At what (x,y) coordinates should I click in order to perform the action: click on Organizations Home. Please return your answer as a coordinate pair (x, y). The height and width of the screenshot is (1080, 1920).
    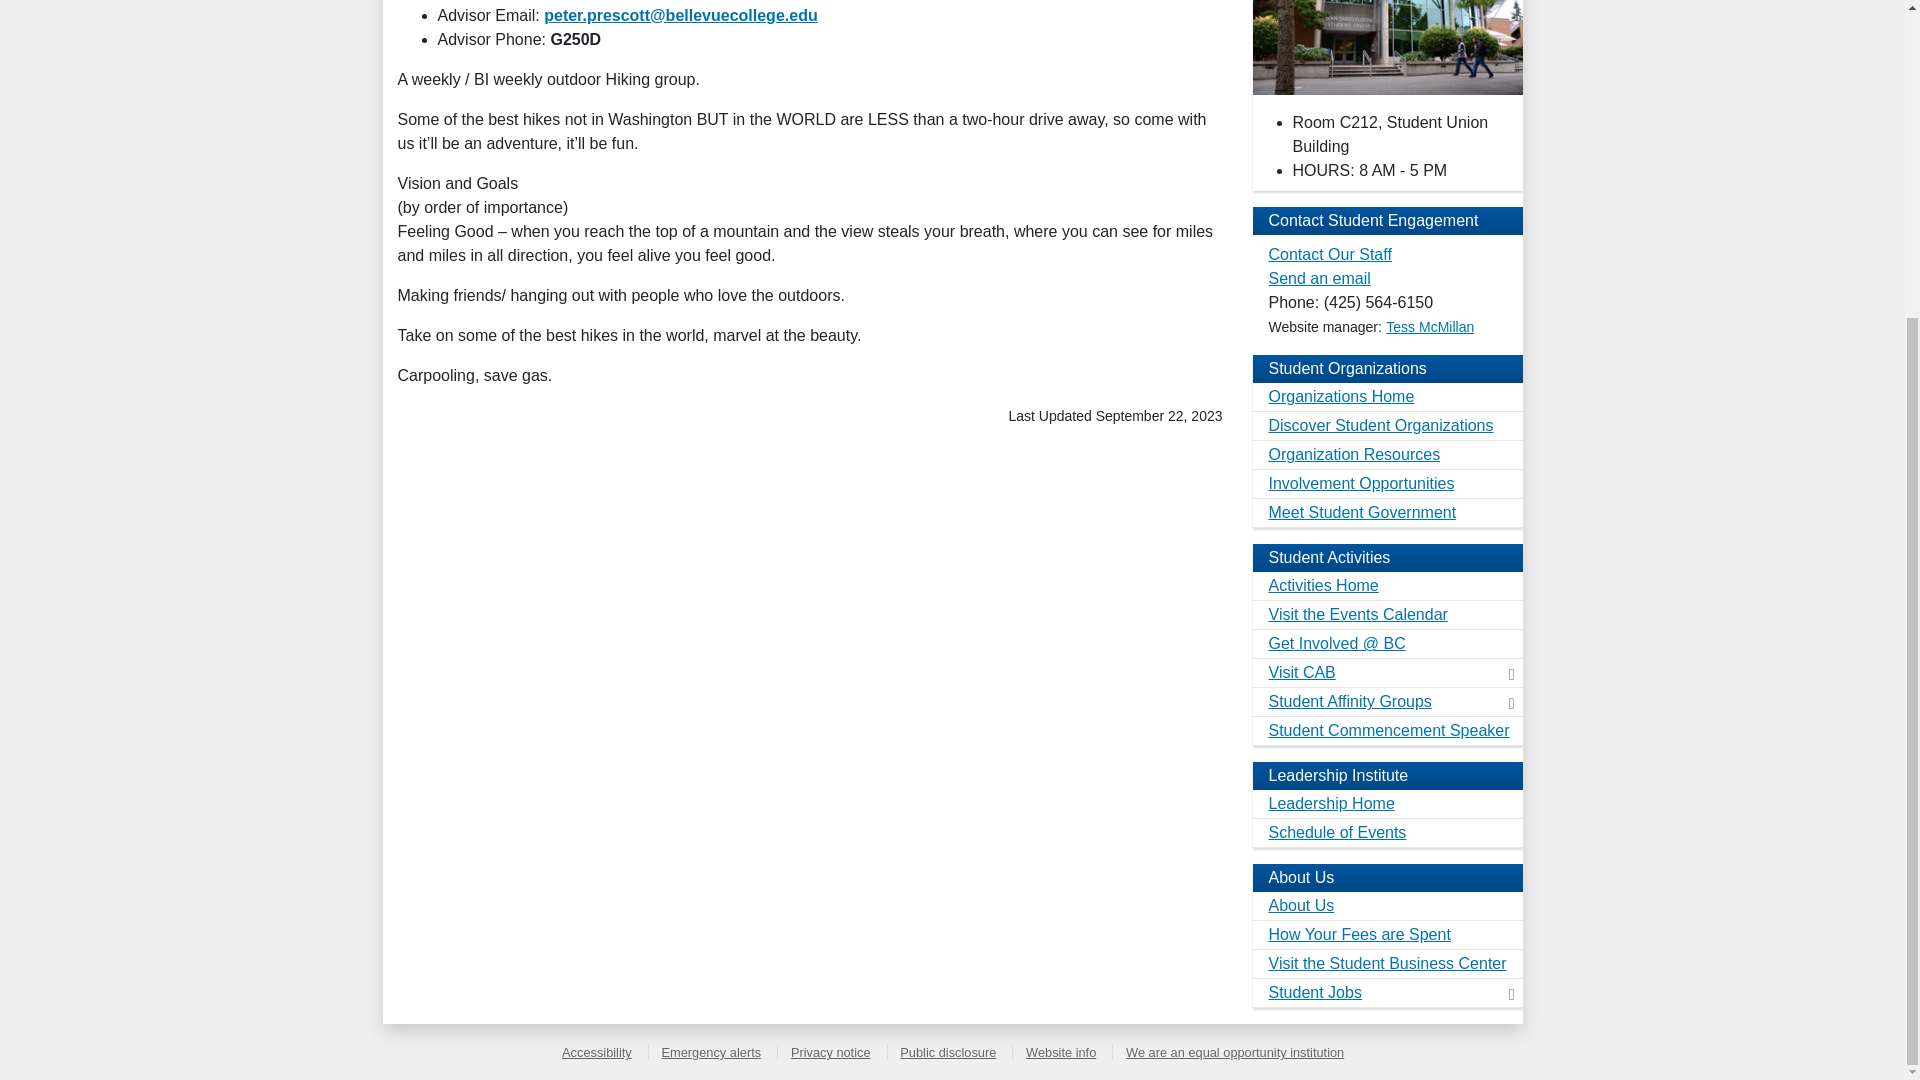
    Looking at the image, I should click on (1386, 397).